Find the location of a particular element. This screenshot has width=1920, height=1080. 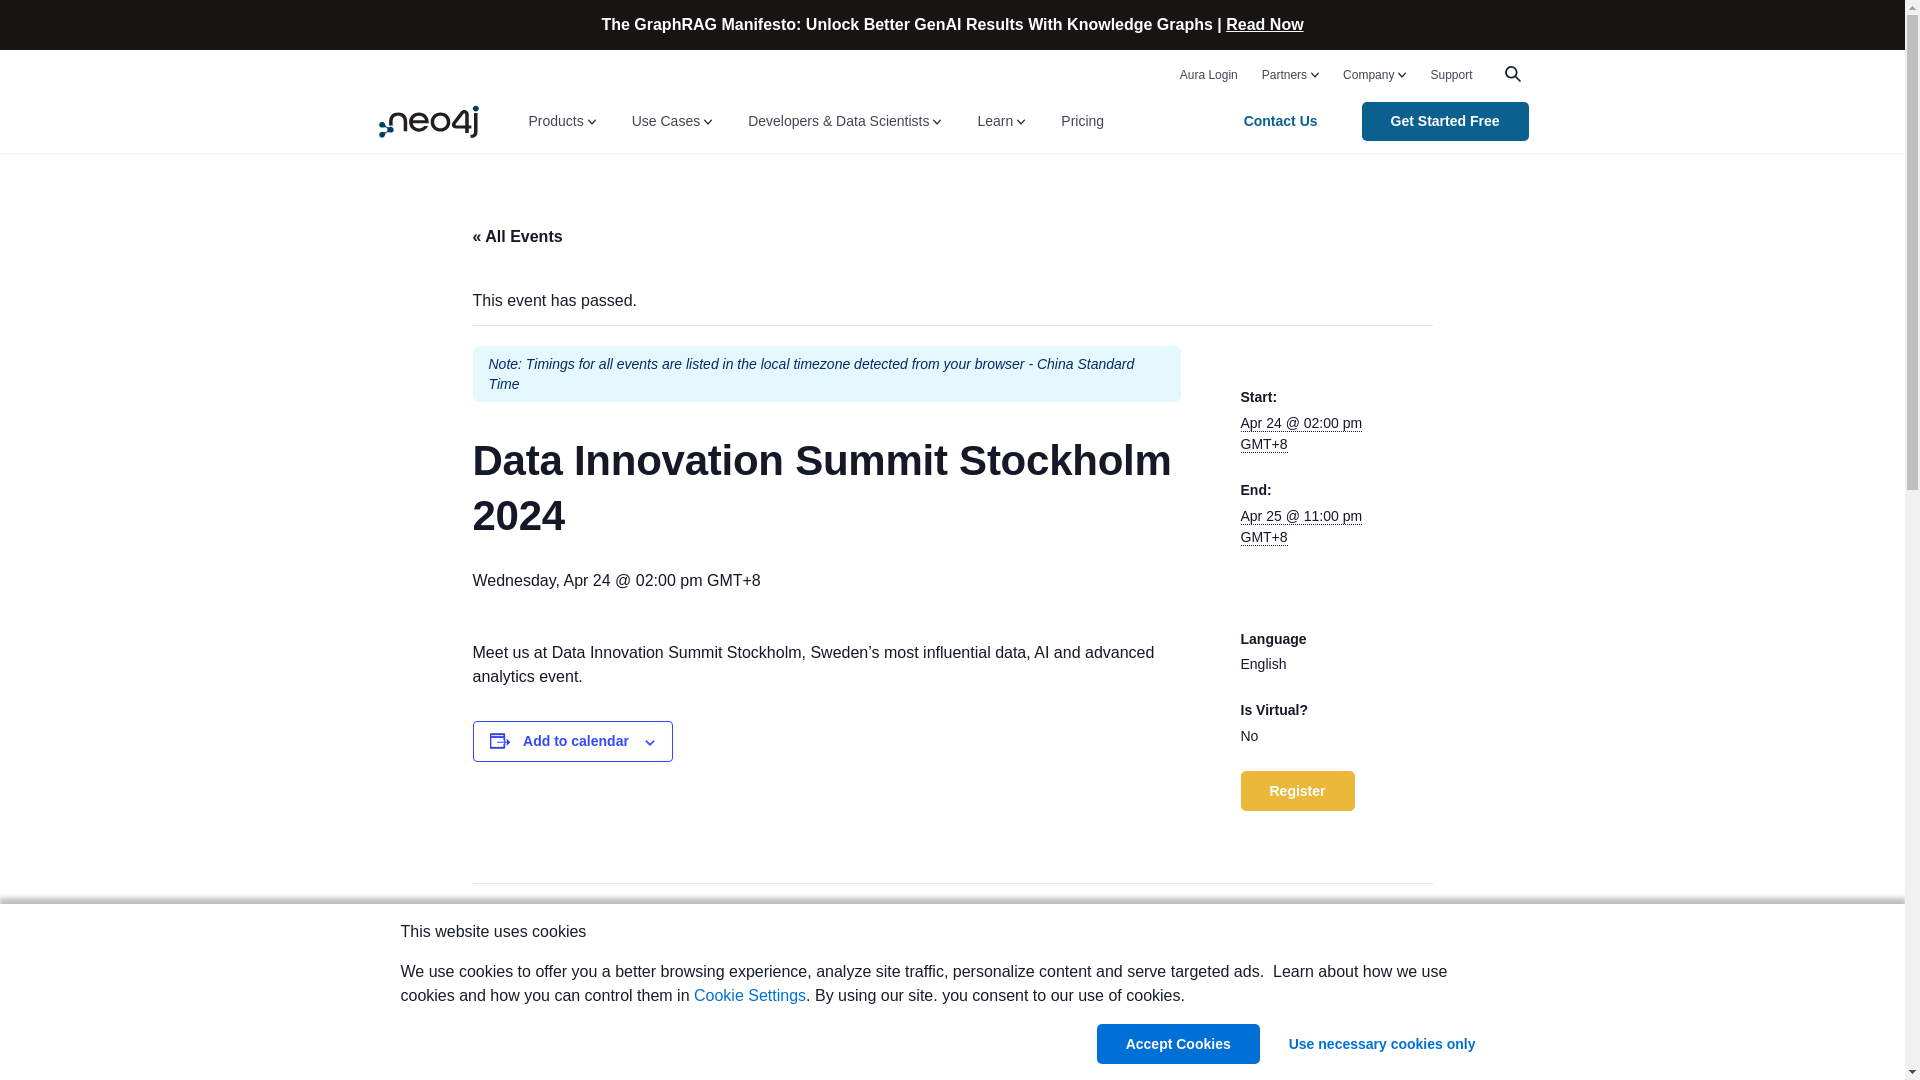

Accept Cookies is located at coordinates (1178, 1043).